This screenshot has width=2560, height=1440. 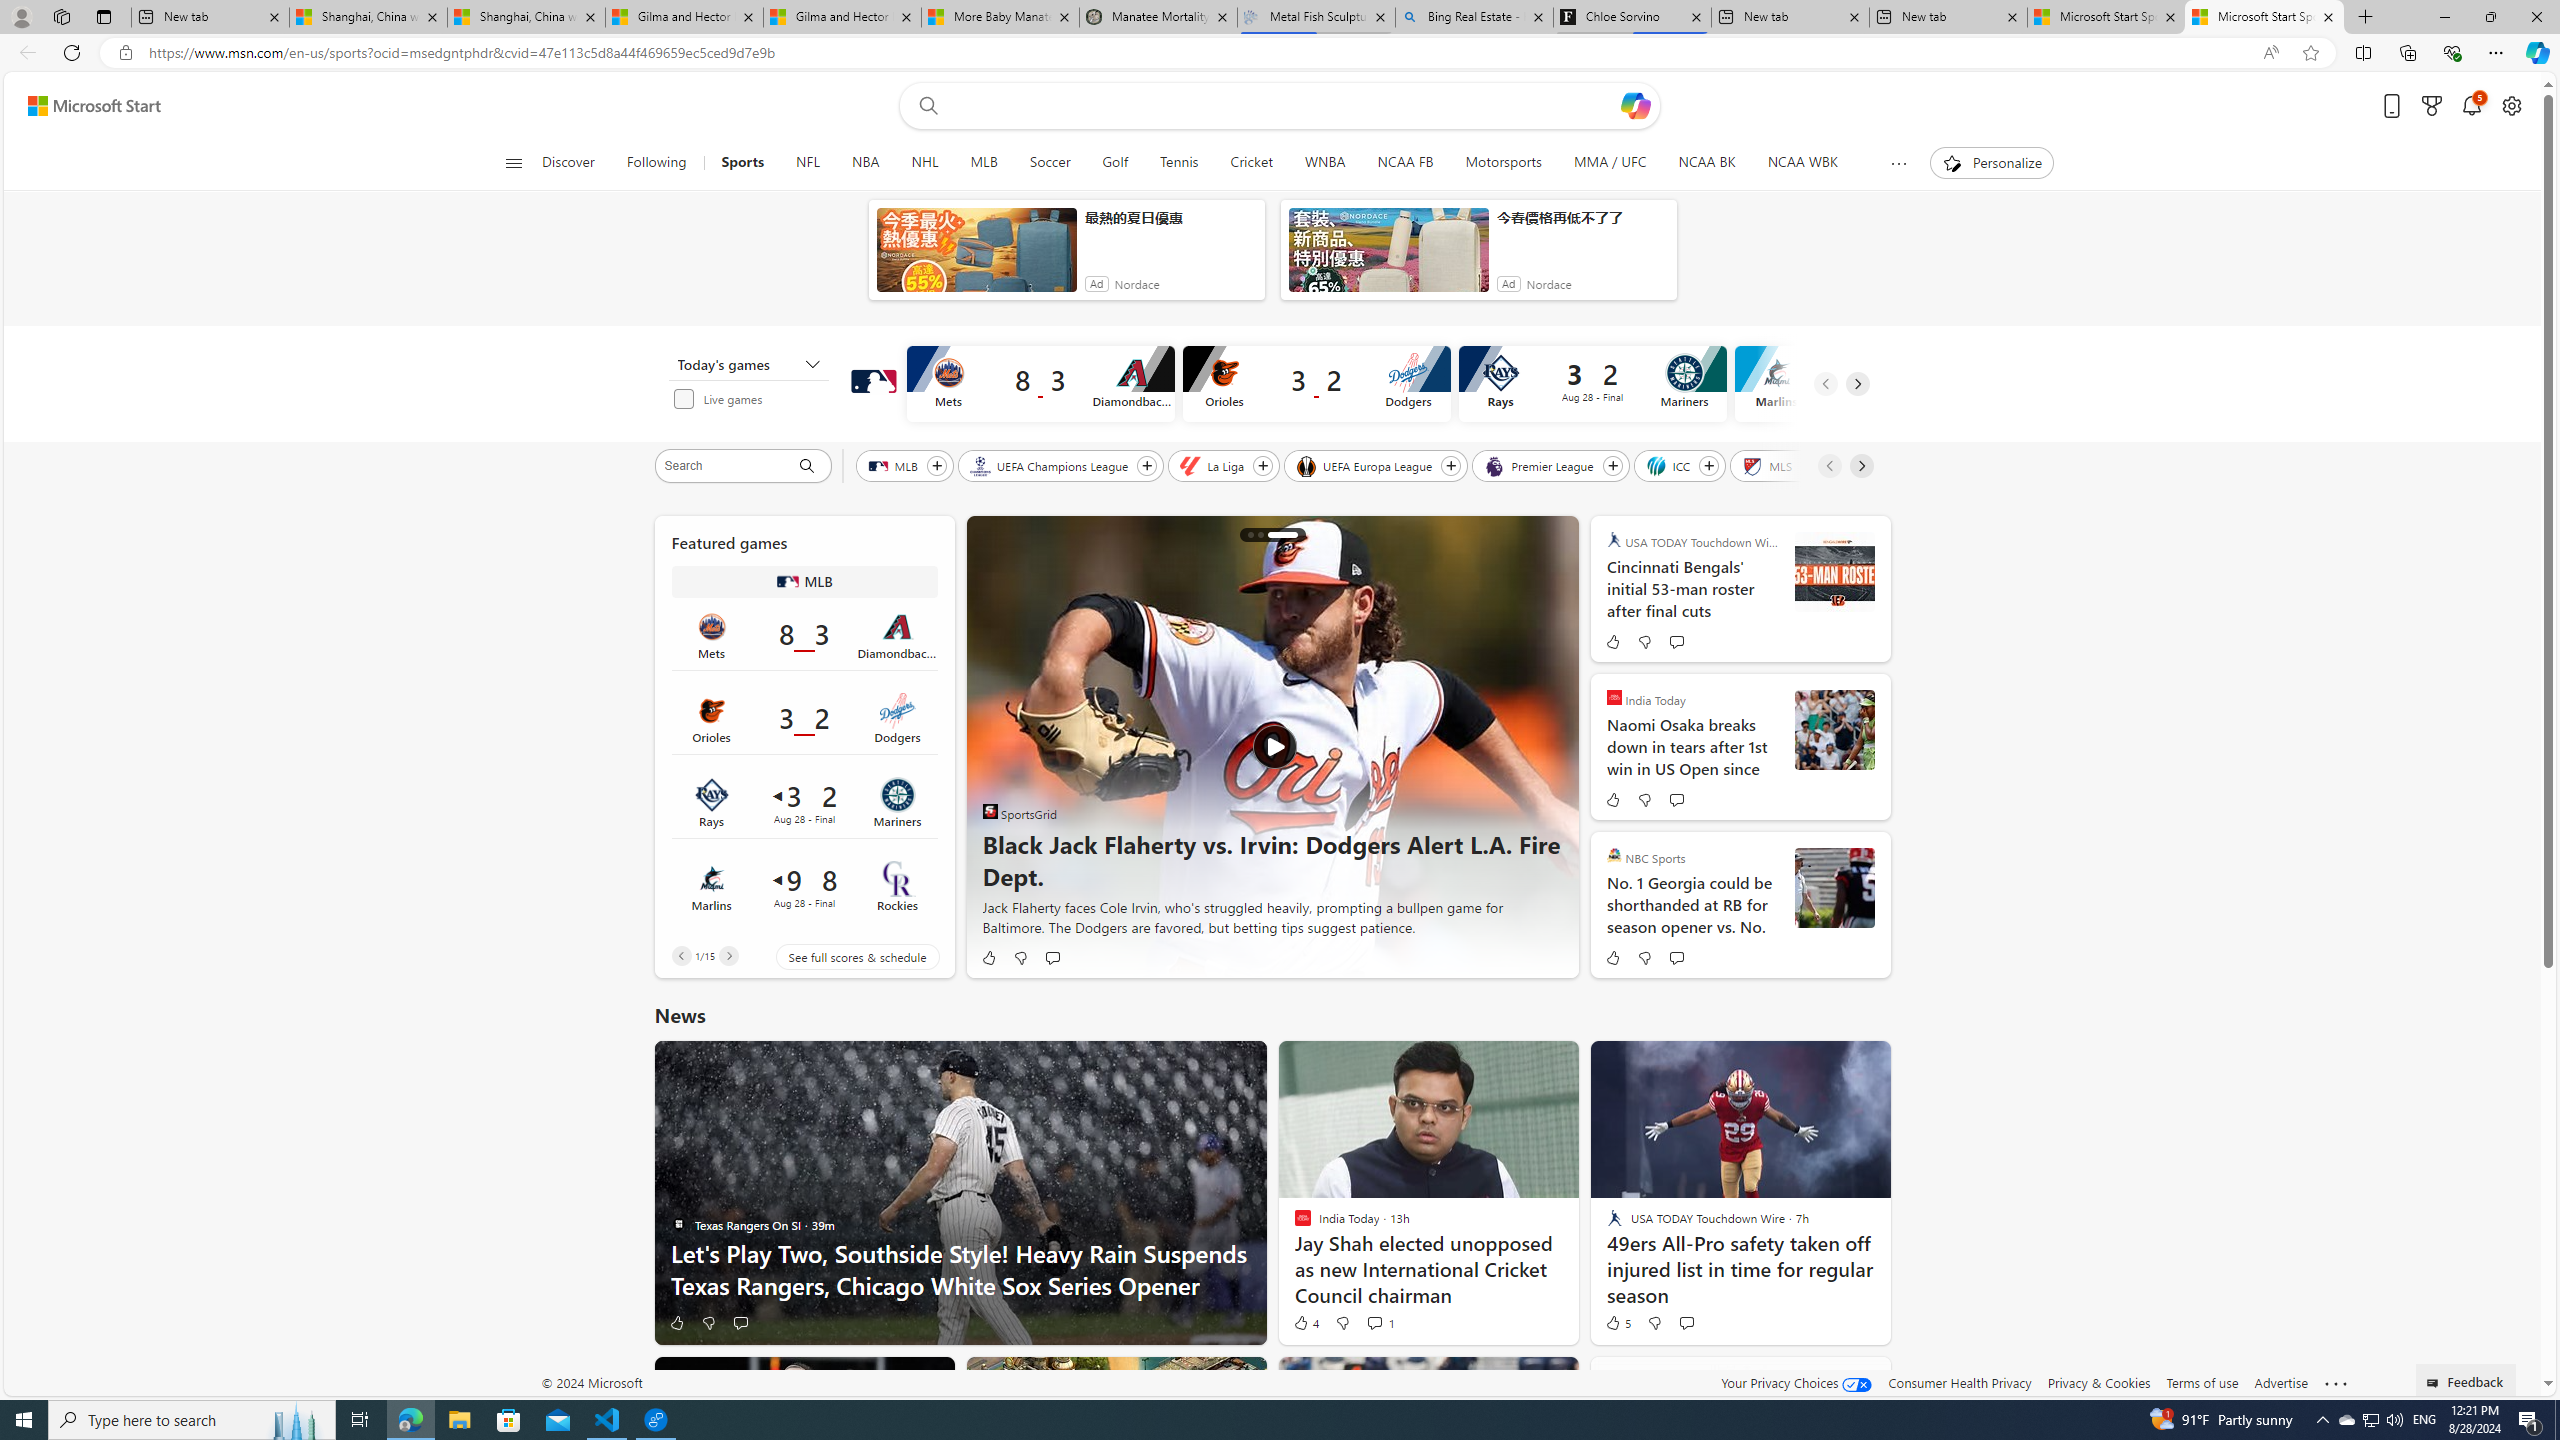 What do you see at coordinates (748, 364) in the screenshot?
I see `Today's games` at bounding box center [748, 364].